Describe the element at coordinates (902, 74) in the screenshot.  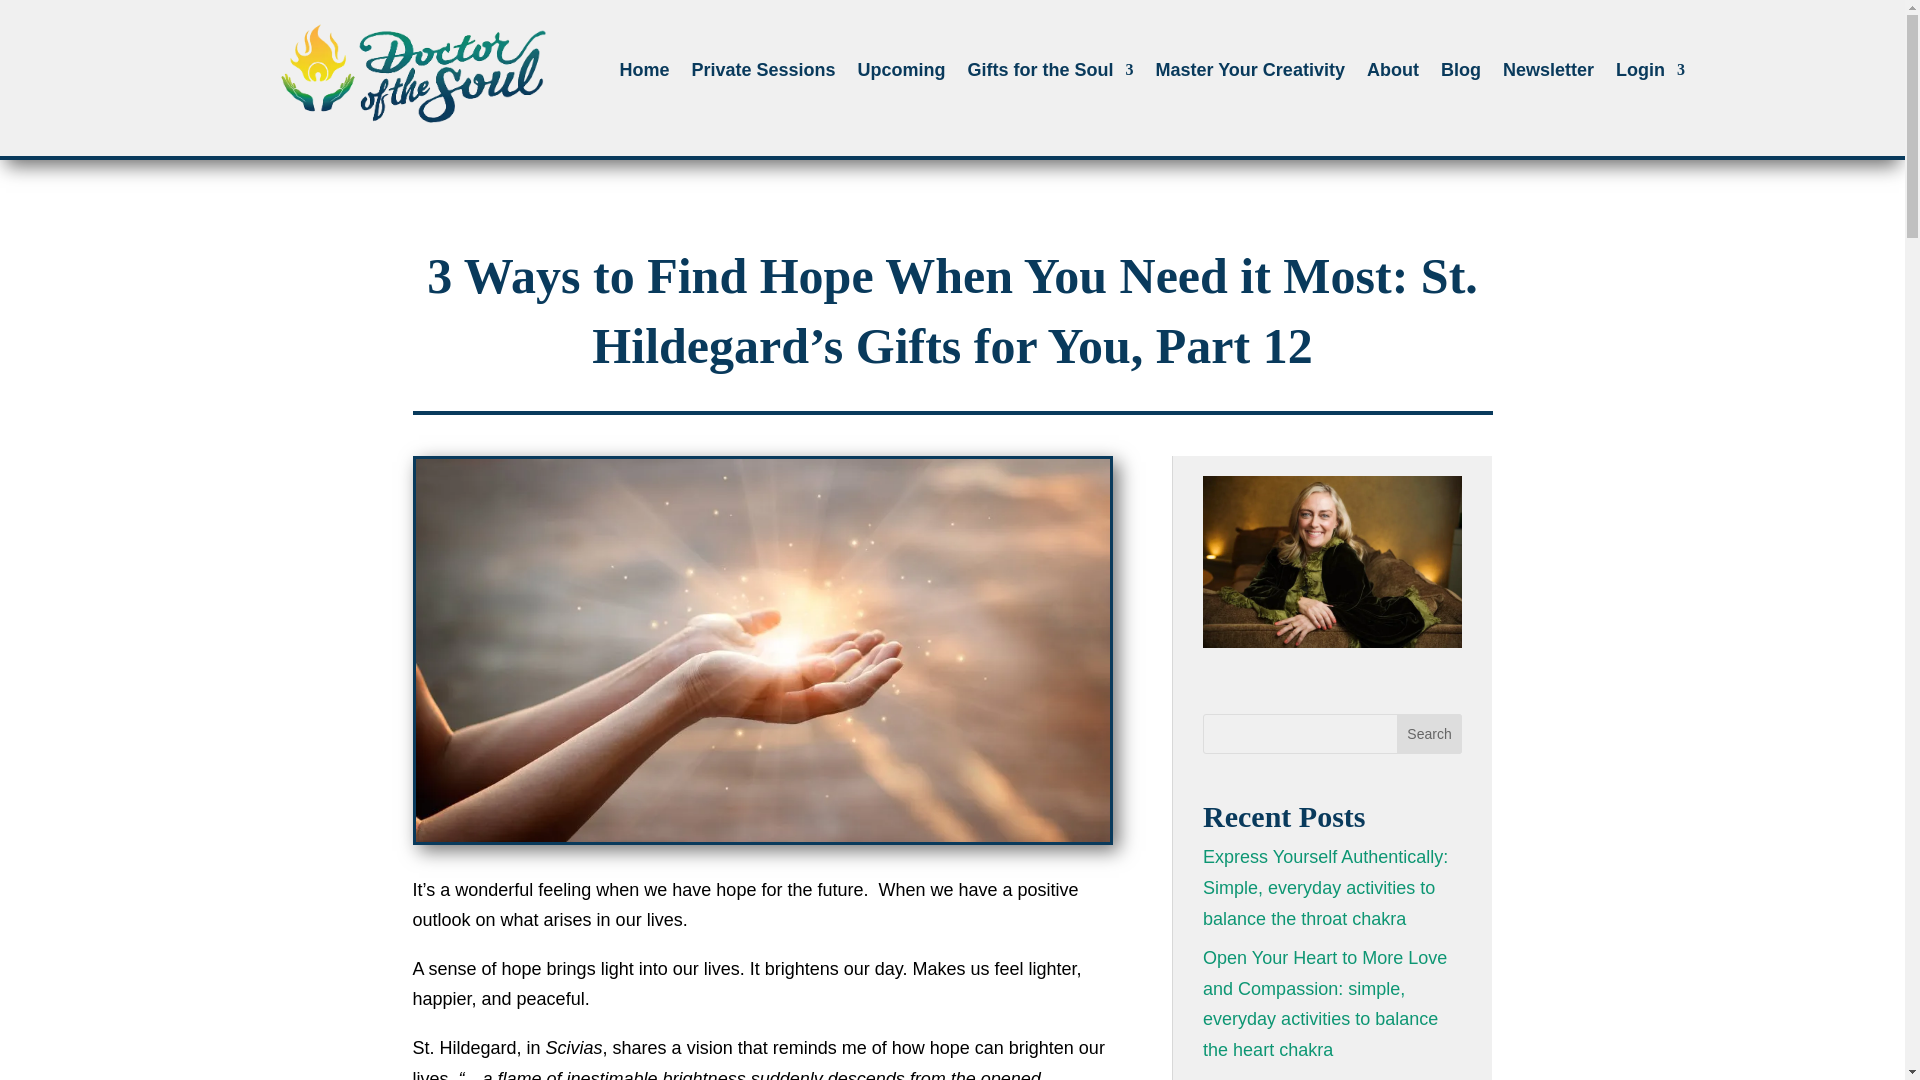
I see `Upcoming` at that location.